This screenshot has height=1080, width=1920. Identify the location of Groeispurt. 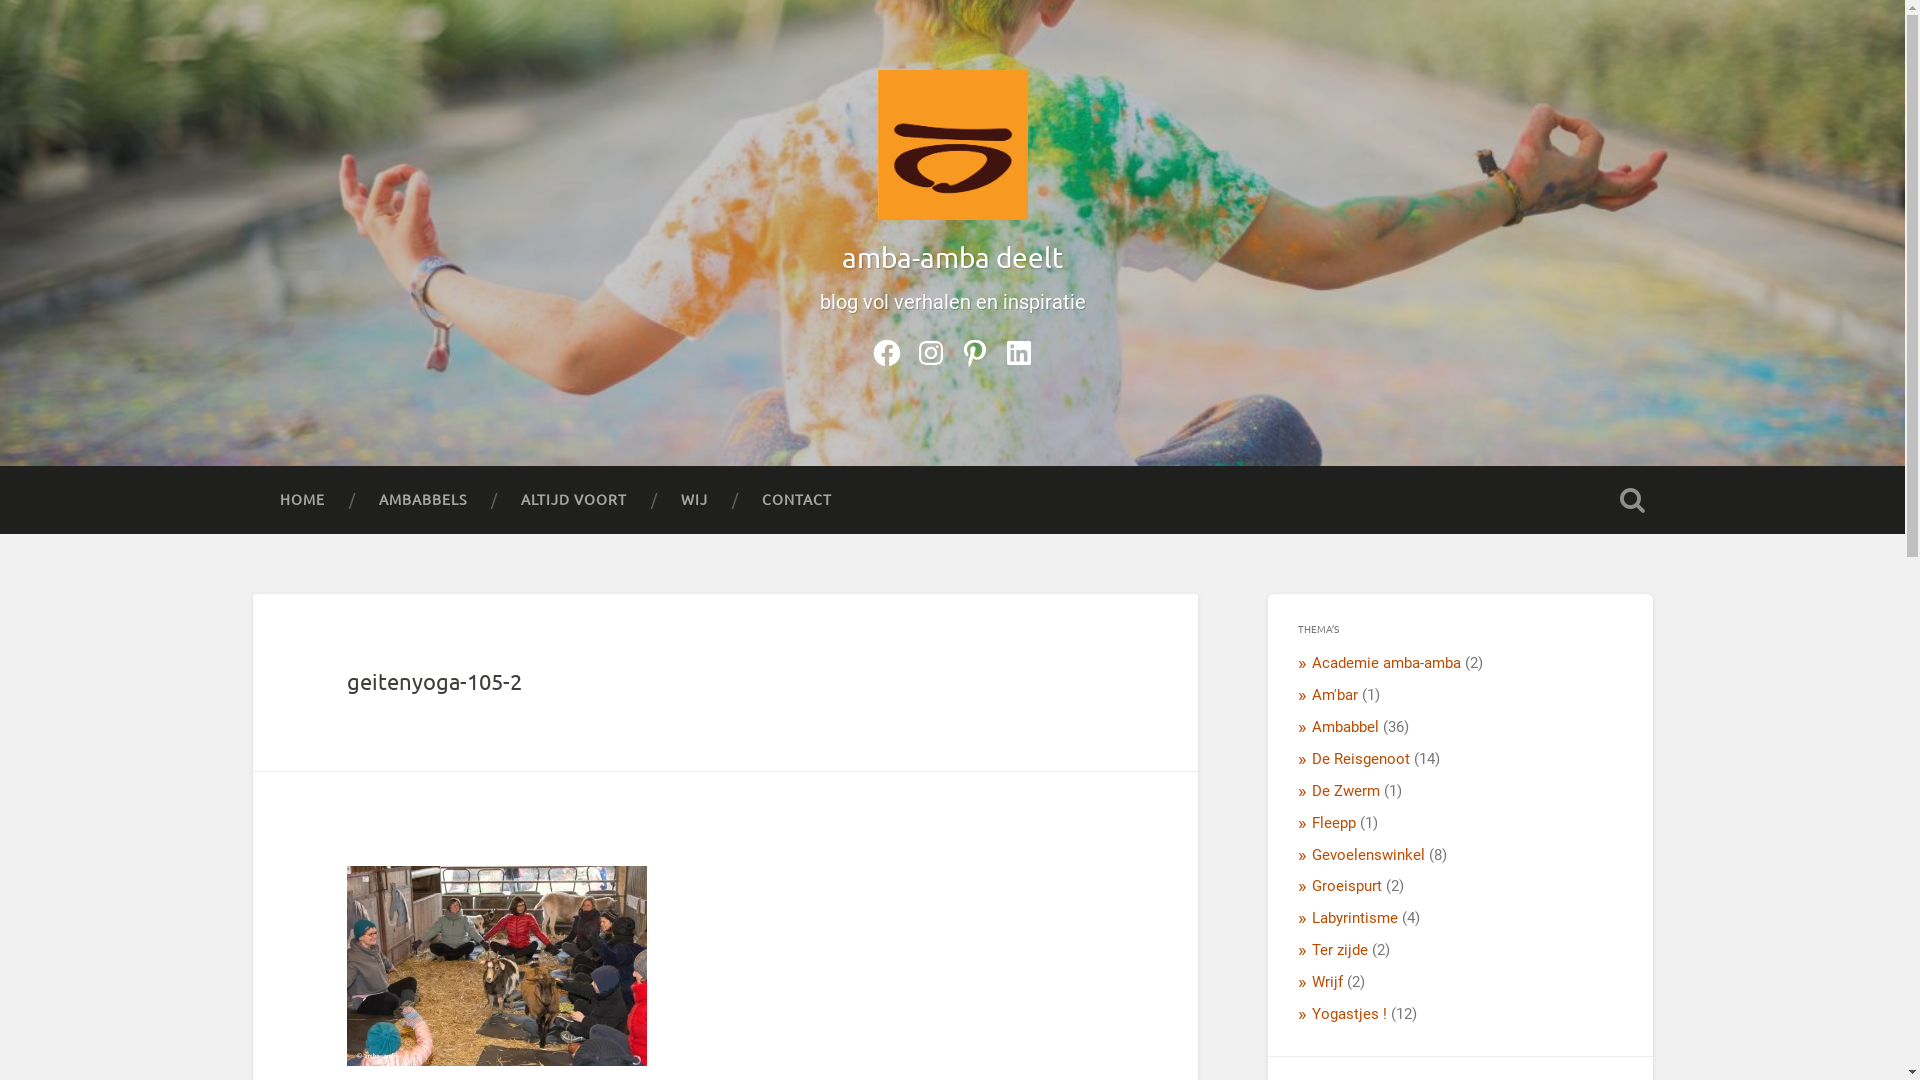
(1347, 886).